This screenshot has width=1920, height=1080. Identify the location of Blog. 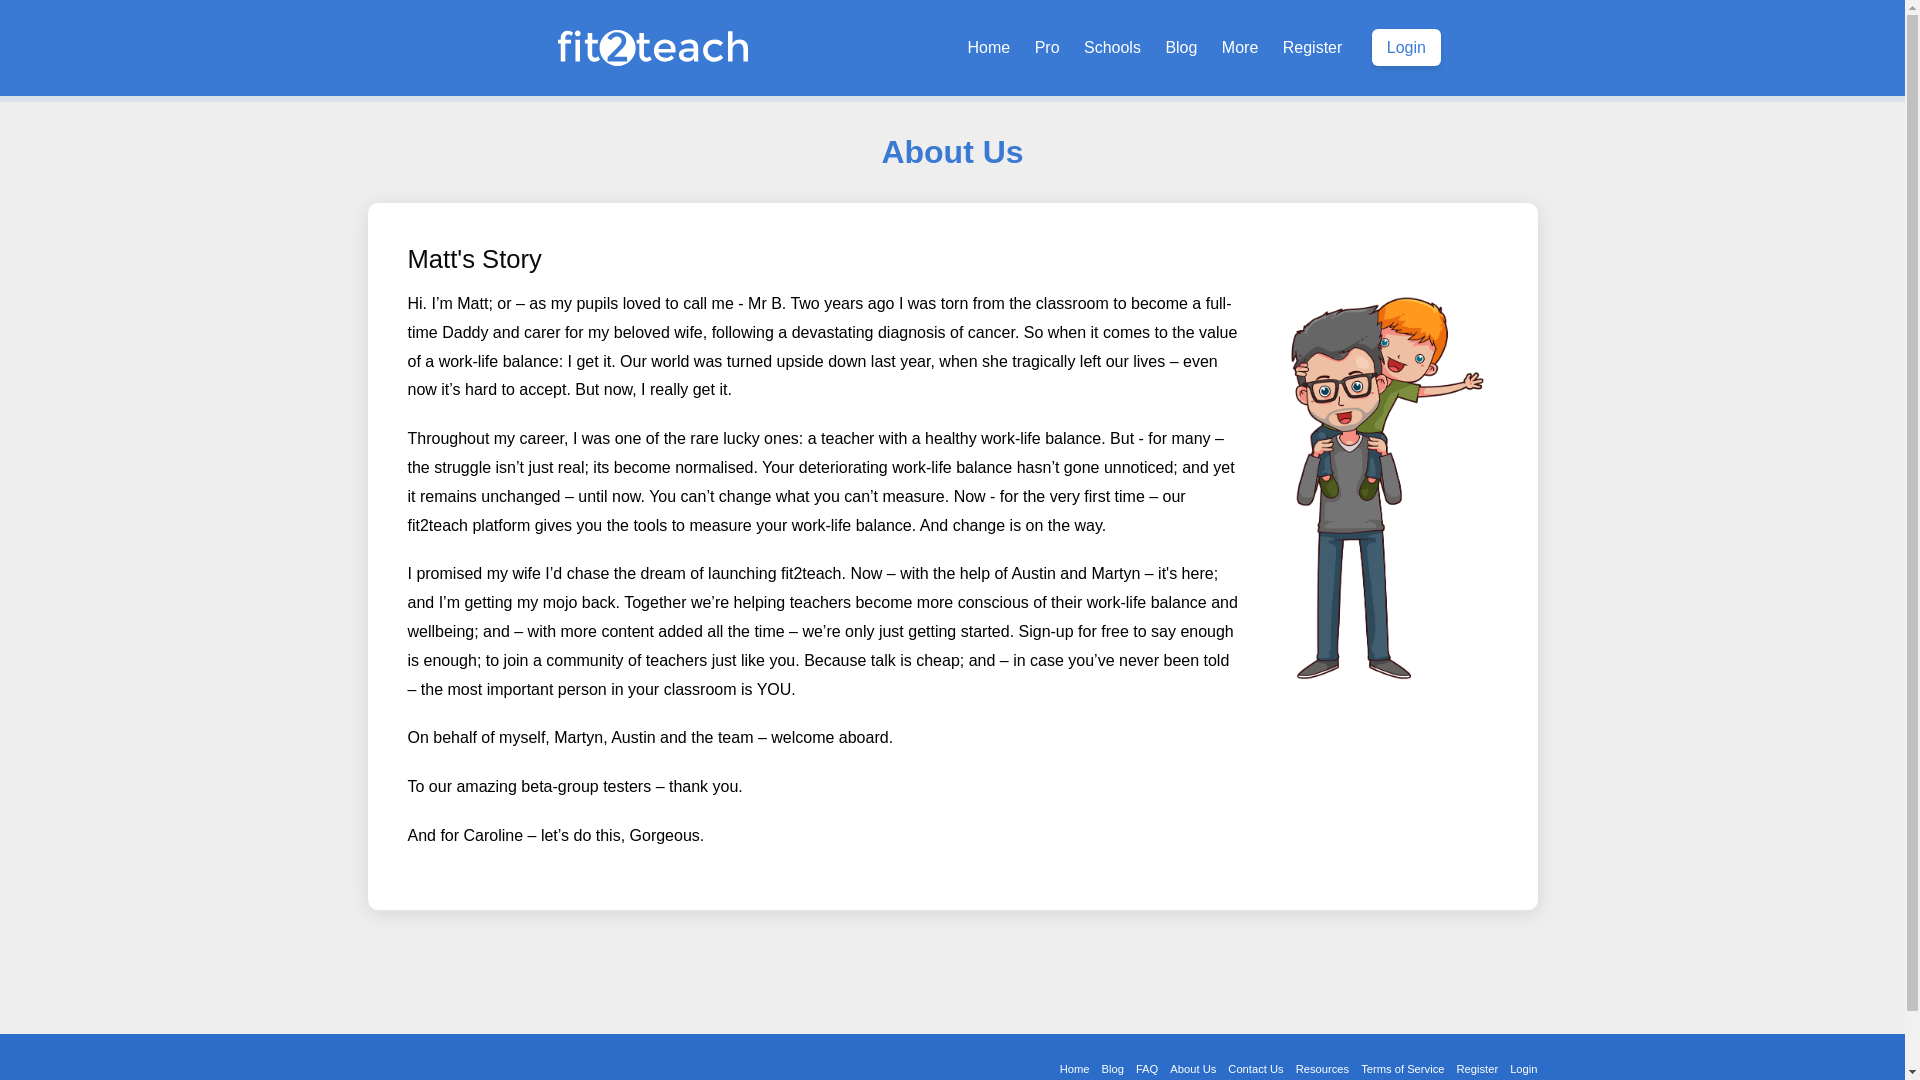
(1111, 1067).